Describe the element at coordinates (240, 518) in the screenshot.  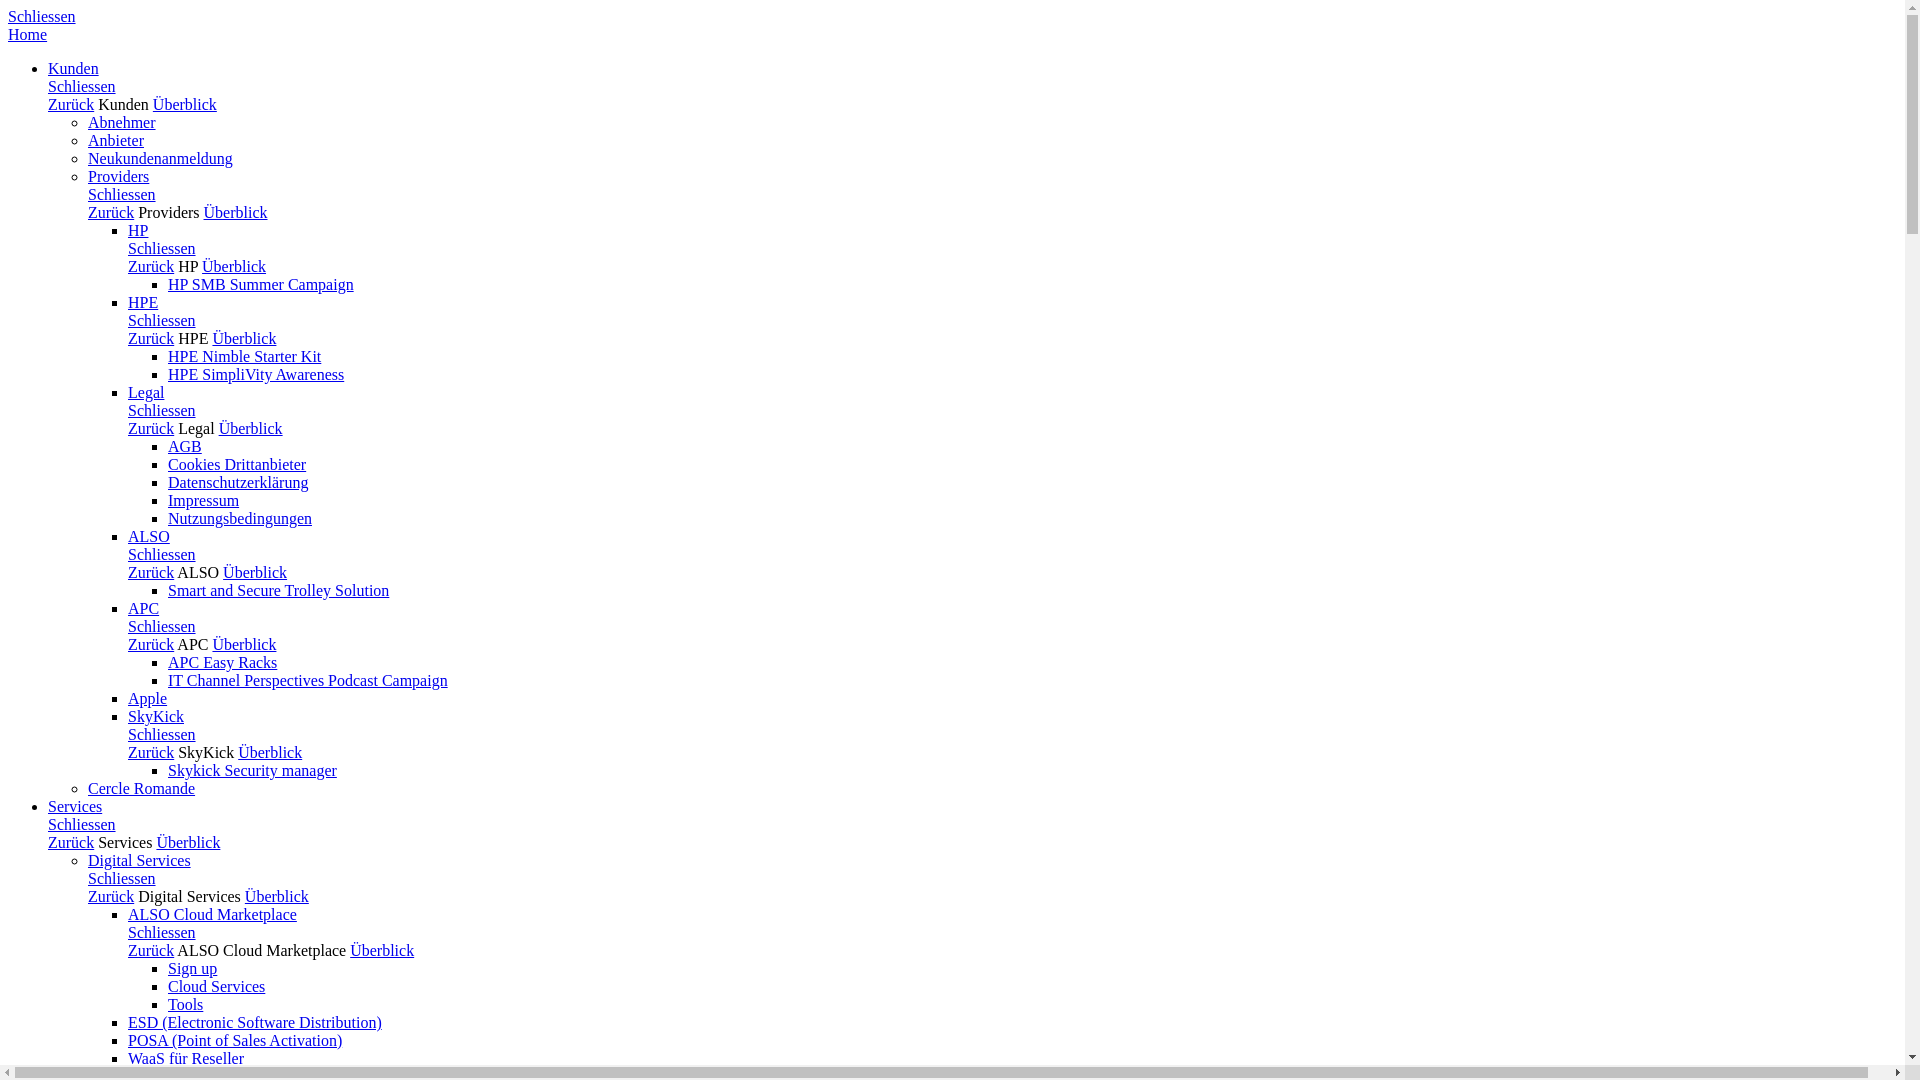
I see `Nutzungsbedingungen` at that location.